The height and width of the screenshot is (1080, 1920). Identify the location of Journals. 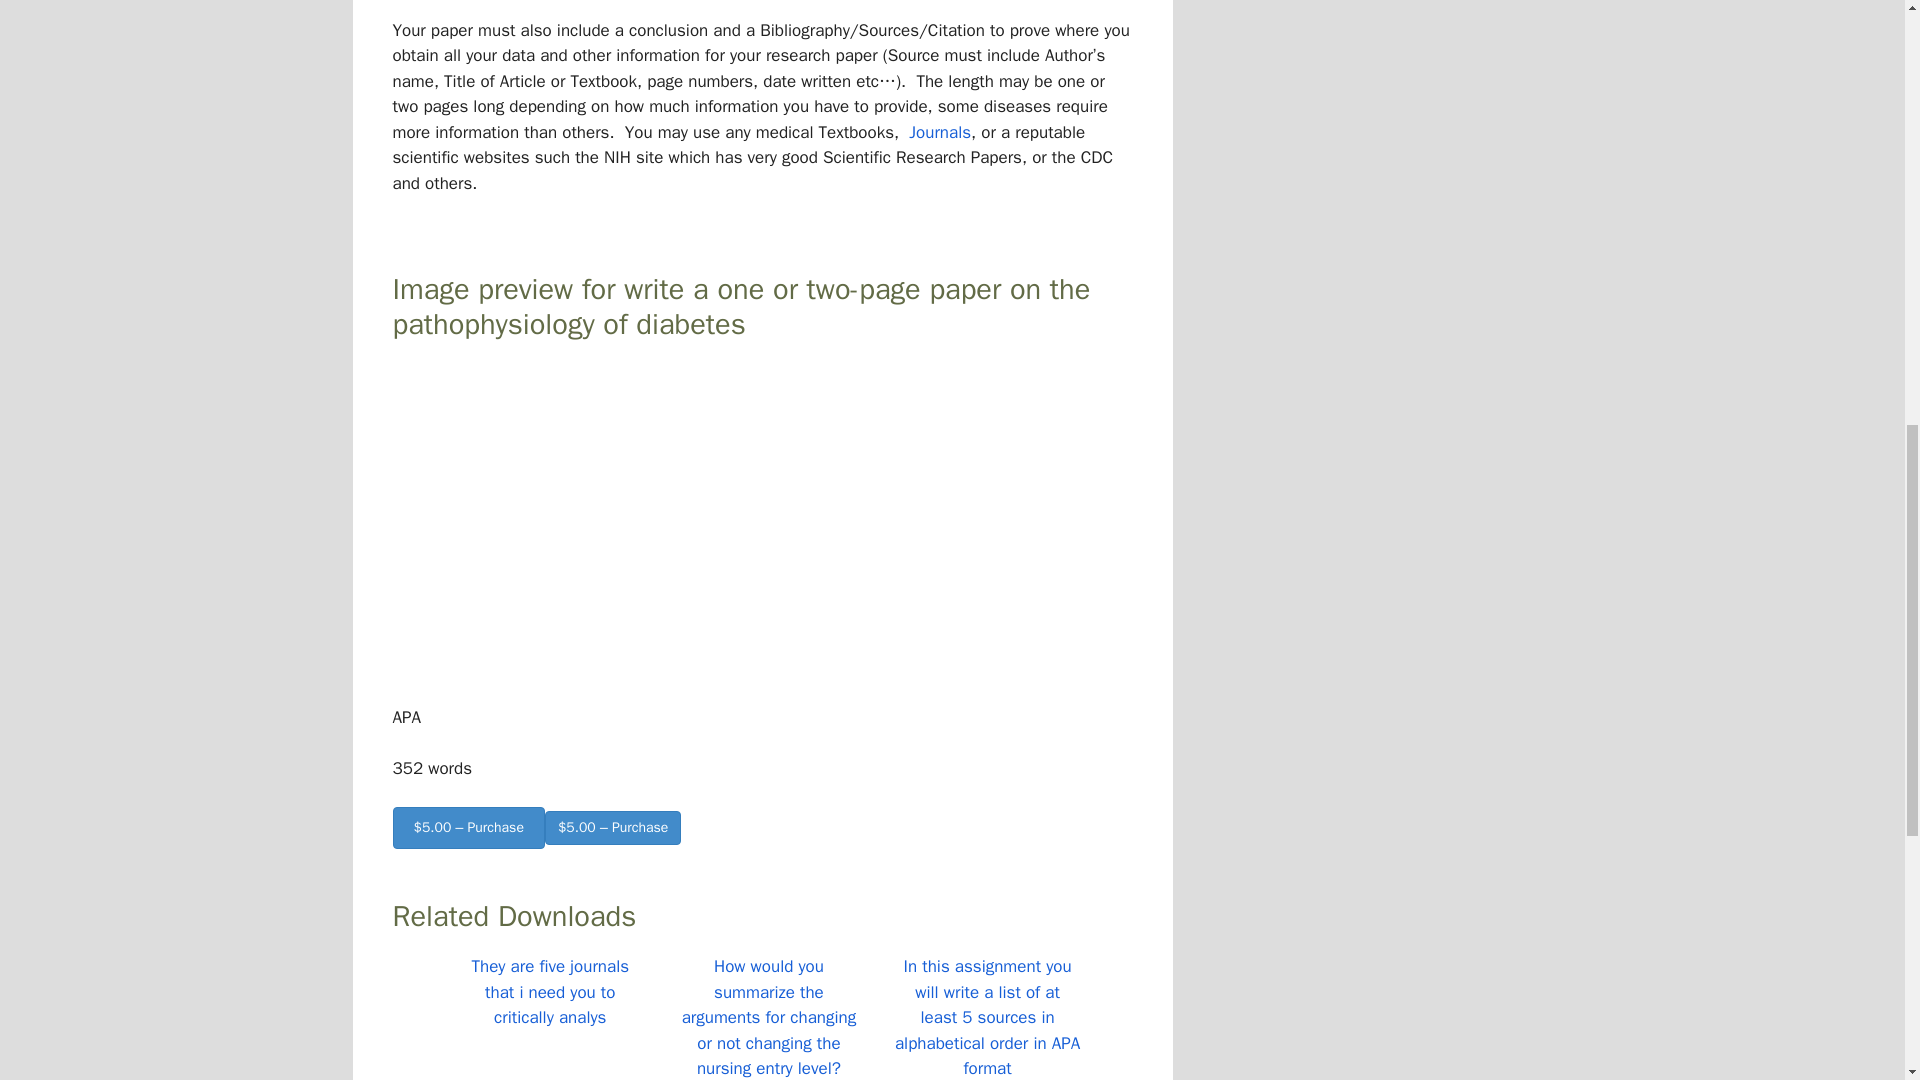
(940, 132).